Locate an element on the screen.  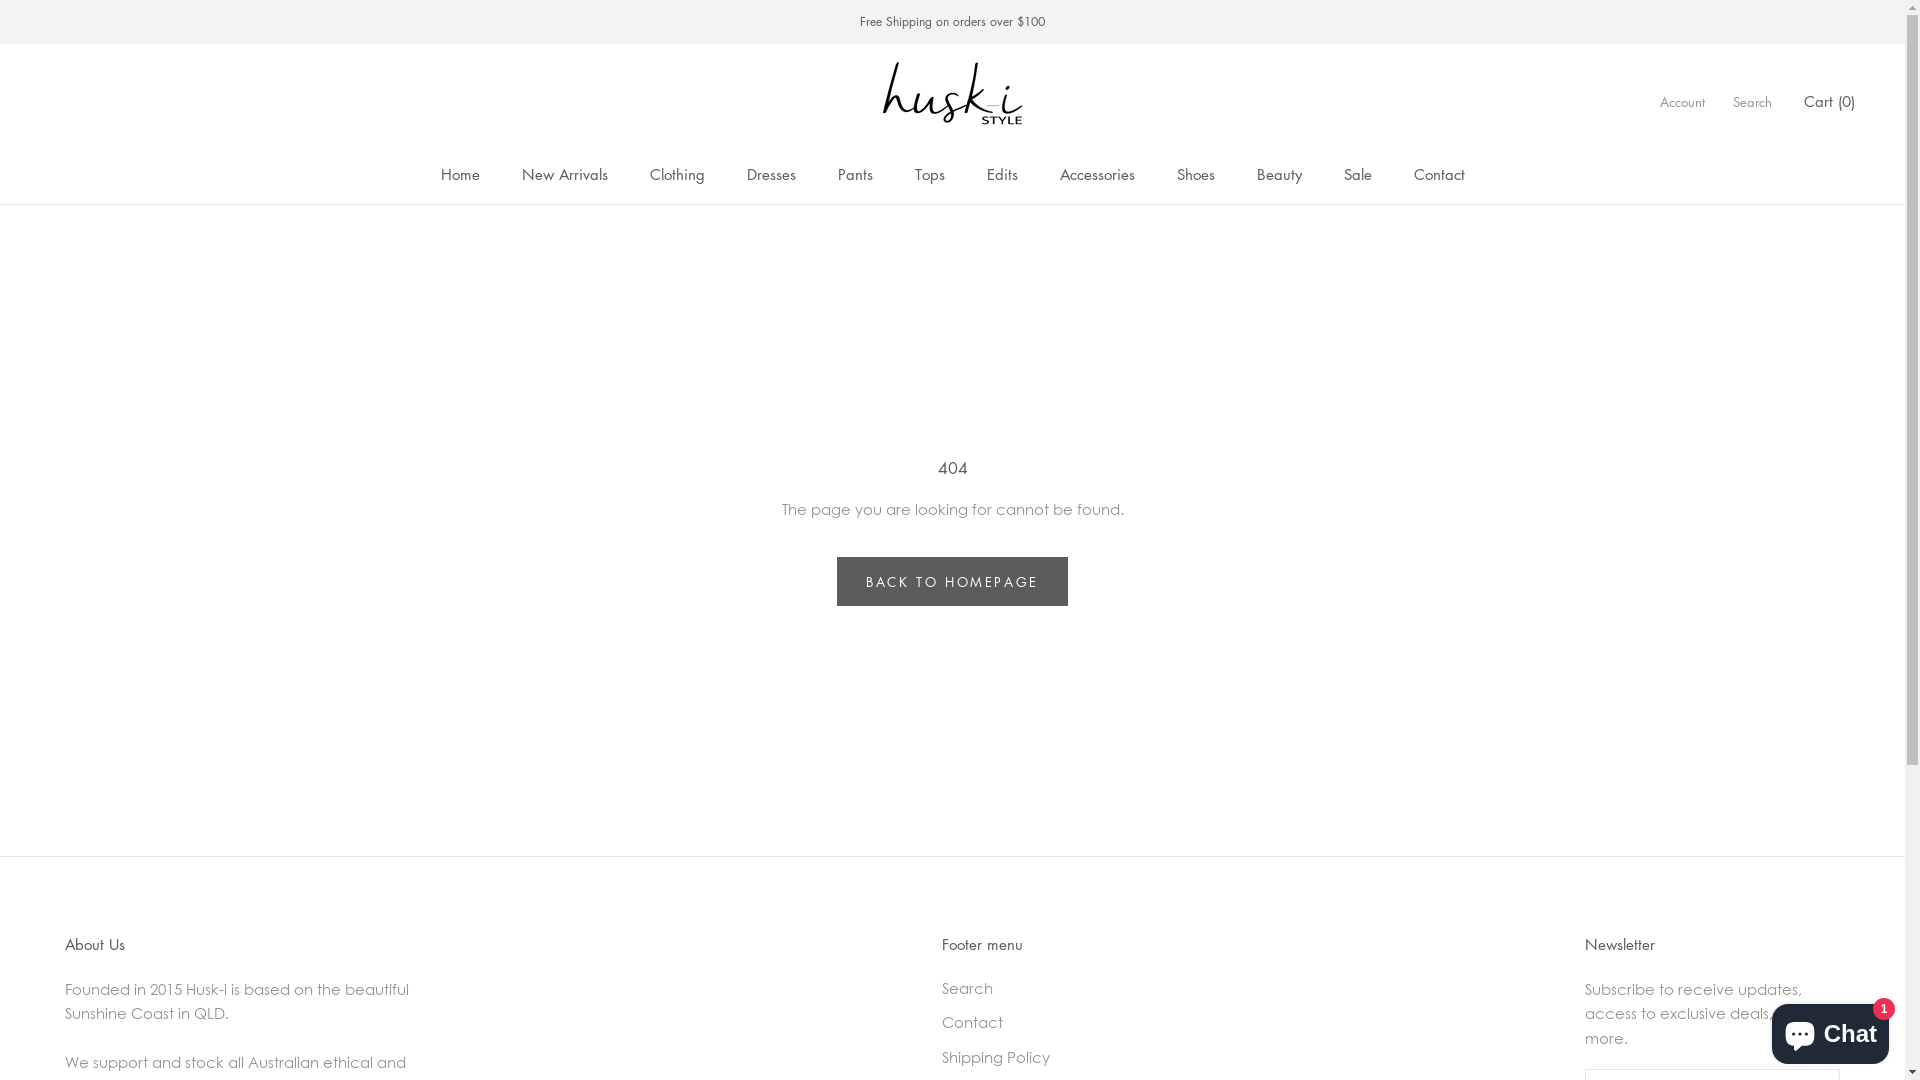
Shopify online store chat is located at coordinates (1830, 1030).